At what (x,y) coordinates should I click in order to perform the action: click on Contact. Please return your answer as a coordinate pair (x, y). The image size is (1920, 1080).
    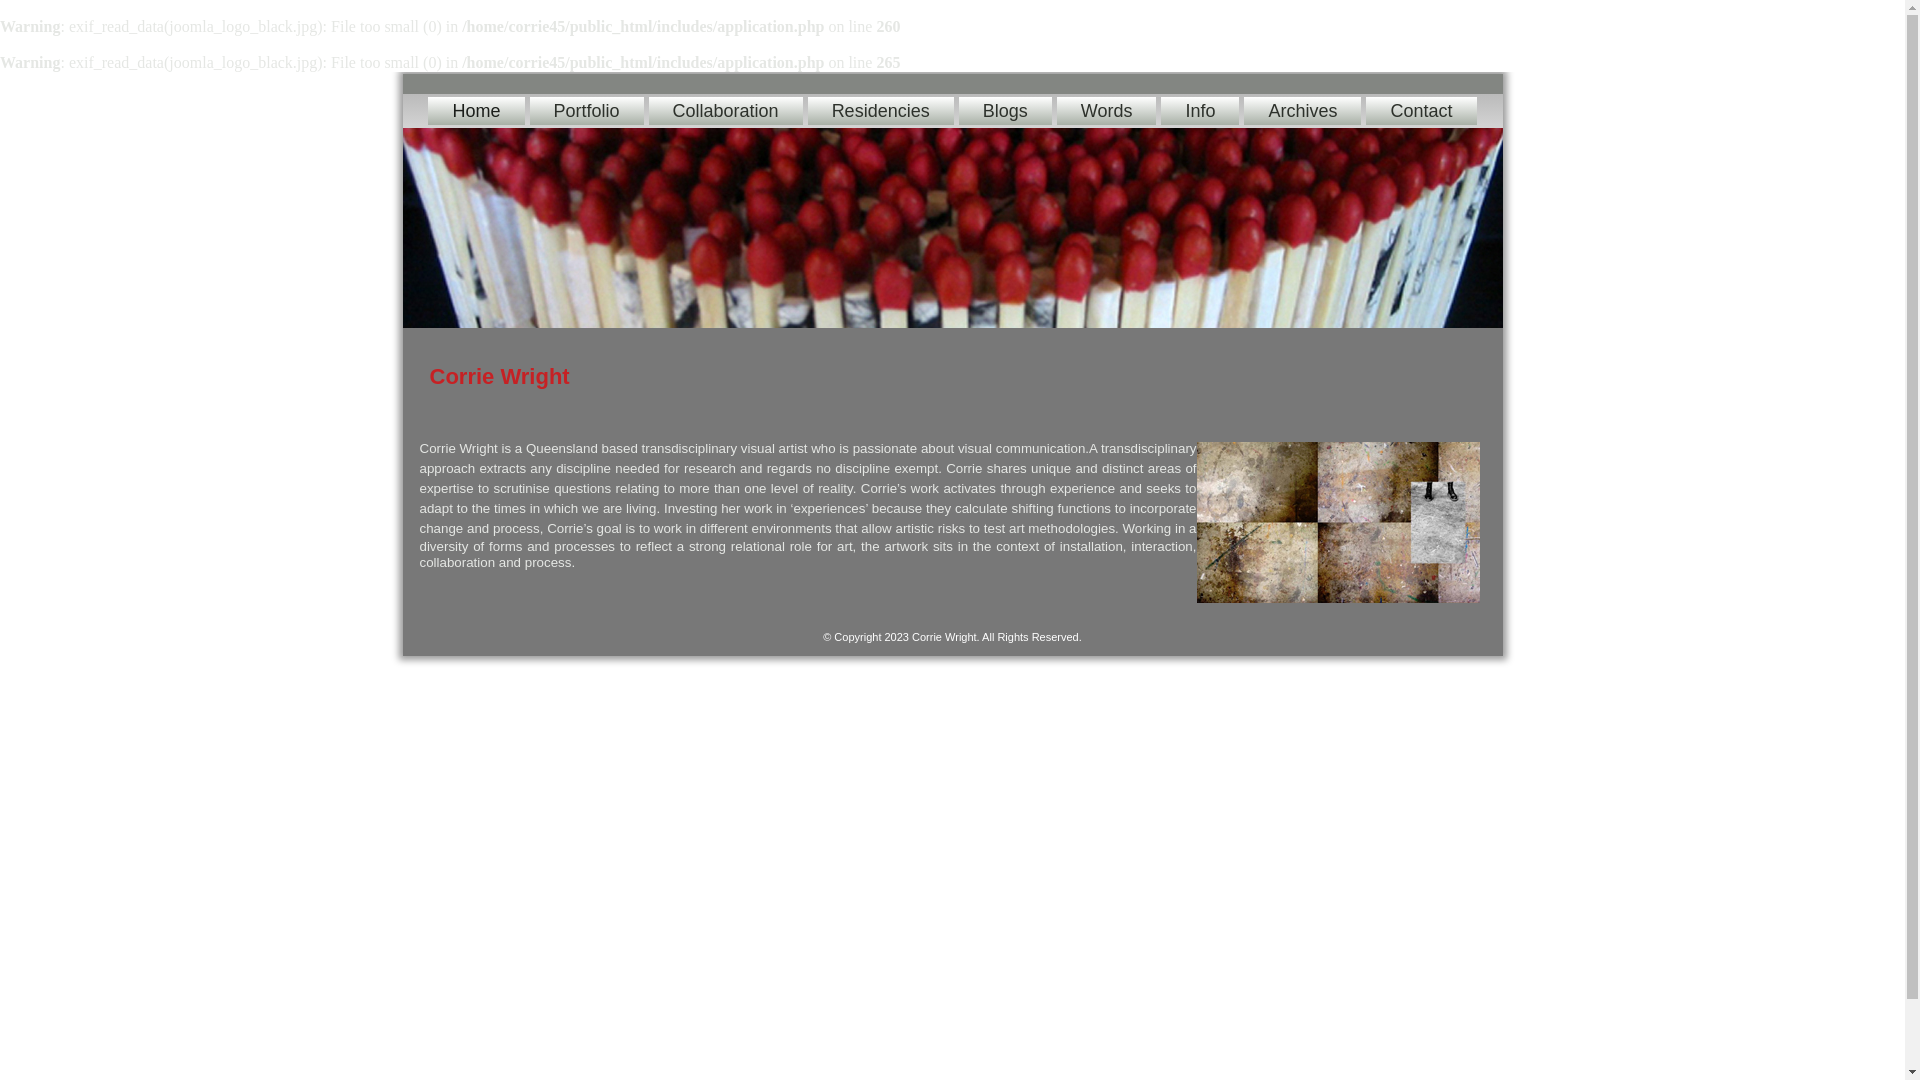
    Looking at the image, I should click on (1421, 111).